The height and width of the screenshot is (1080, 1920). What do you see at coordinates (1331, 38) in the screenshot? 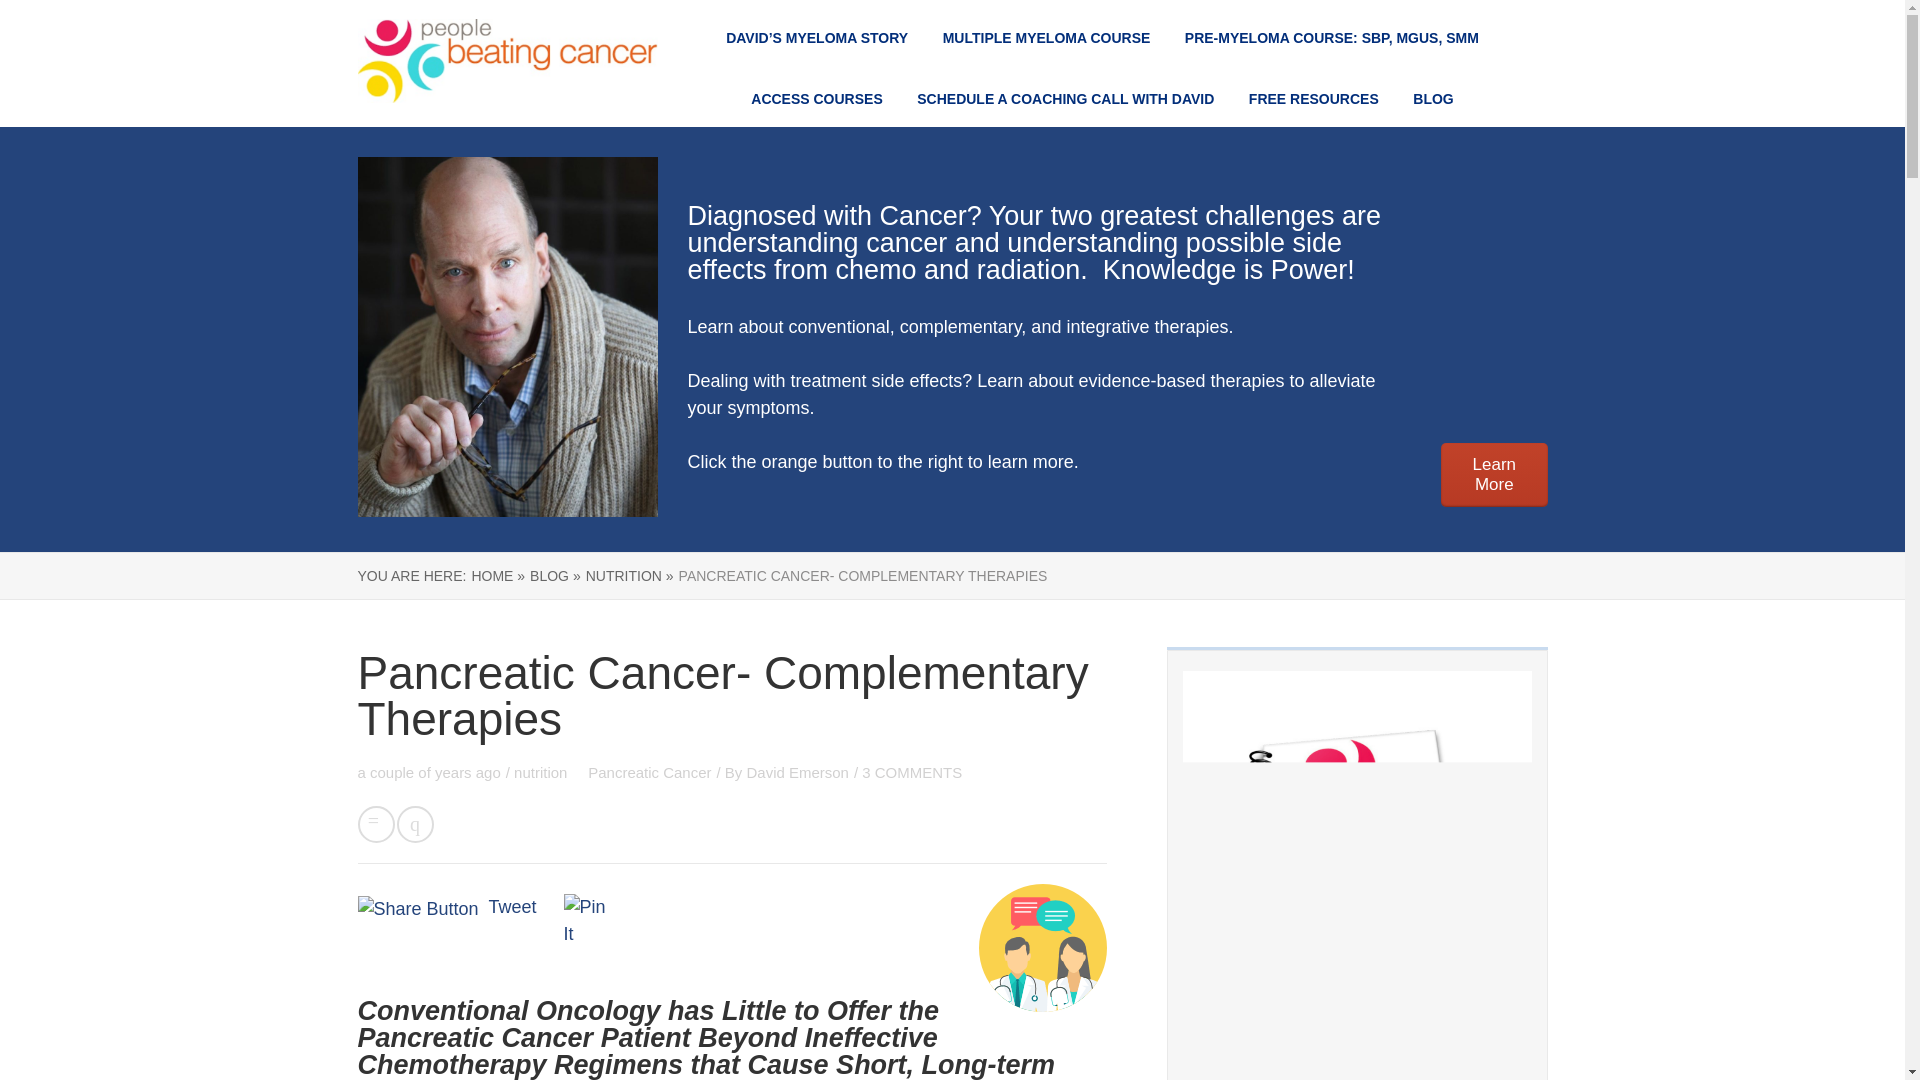
I see `PRE-MYELOMA COURSE: SBP, MGUS, SMM` at bounding box center [1331, 38].